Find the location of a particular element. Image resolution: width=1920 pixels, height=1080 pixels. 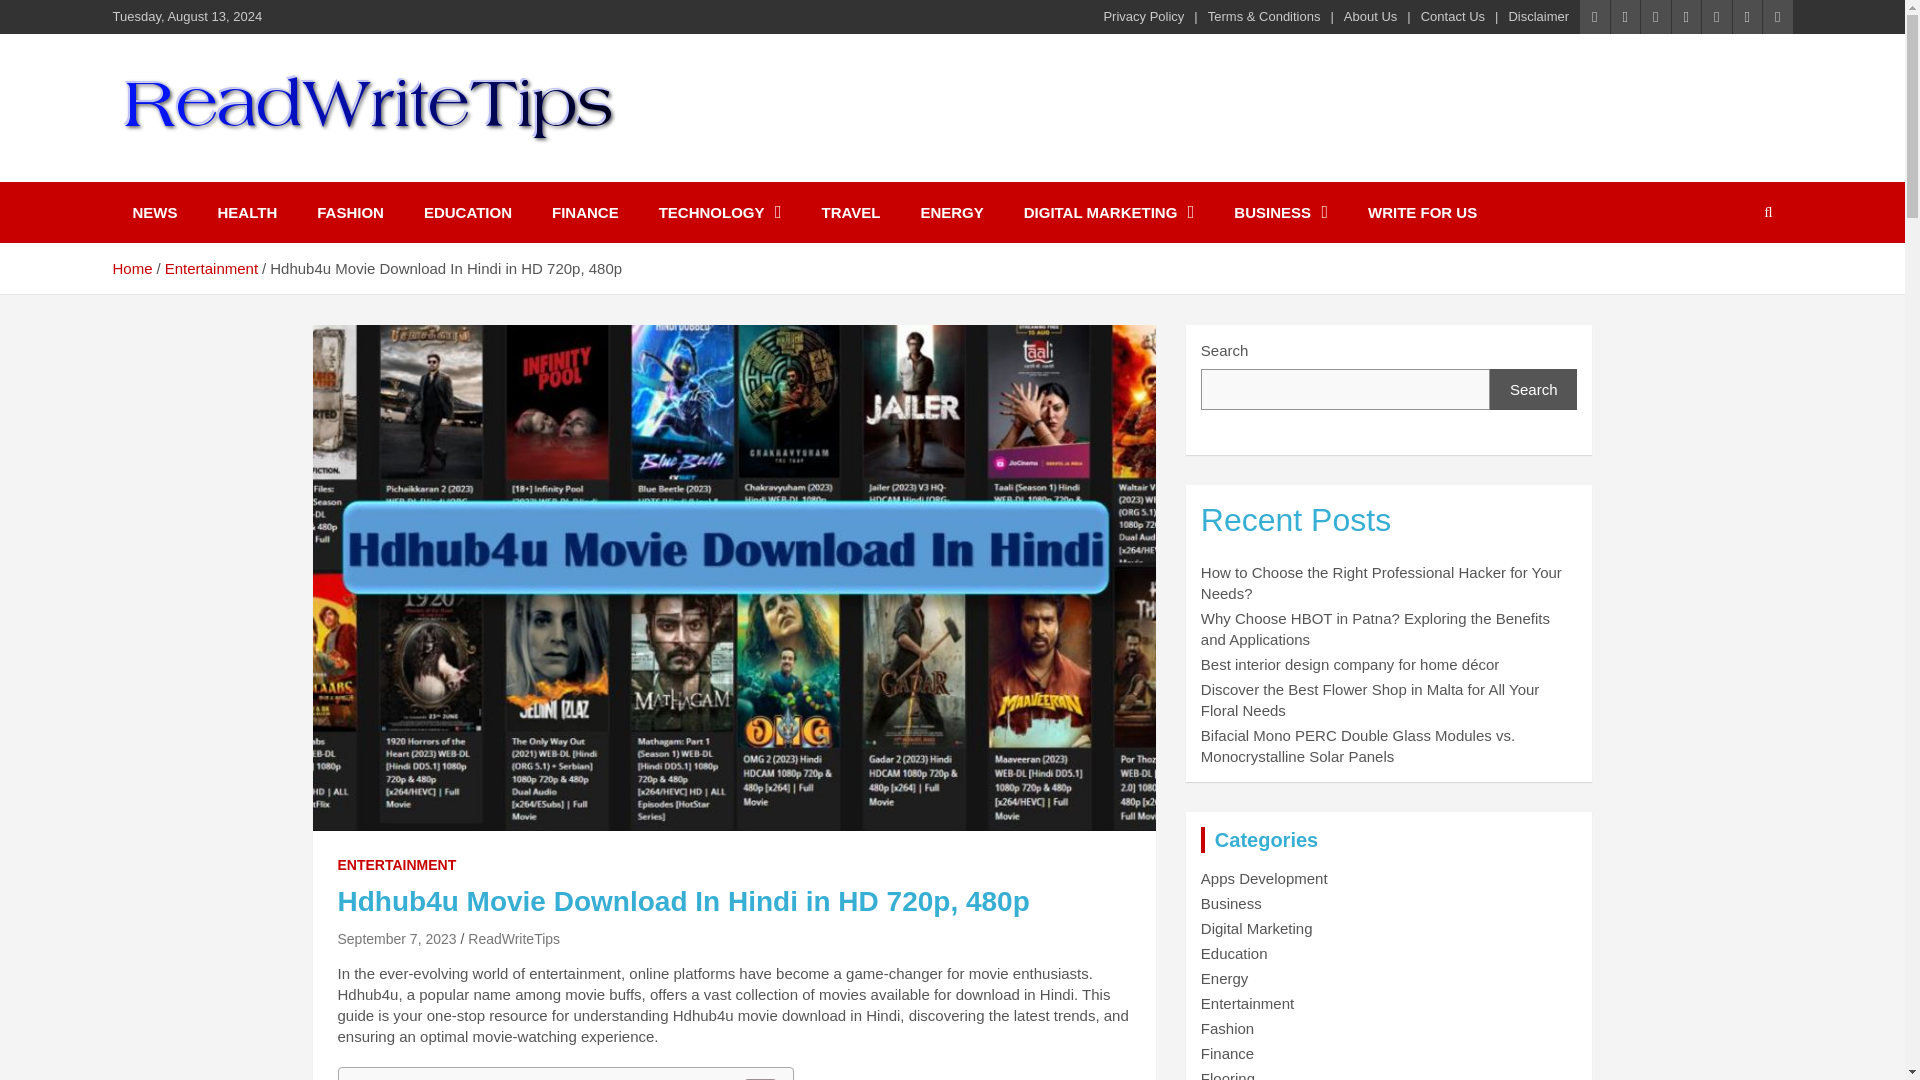

TRAVEL is located at coordinates (850, 212).